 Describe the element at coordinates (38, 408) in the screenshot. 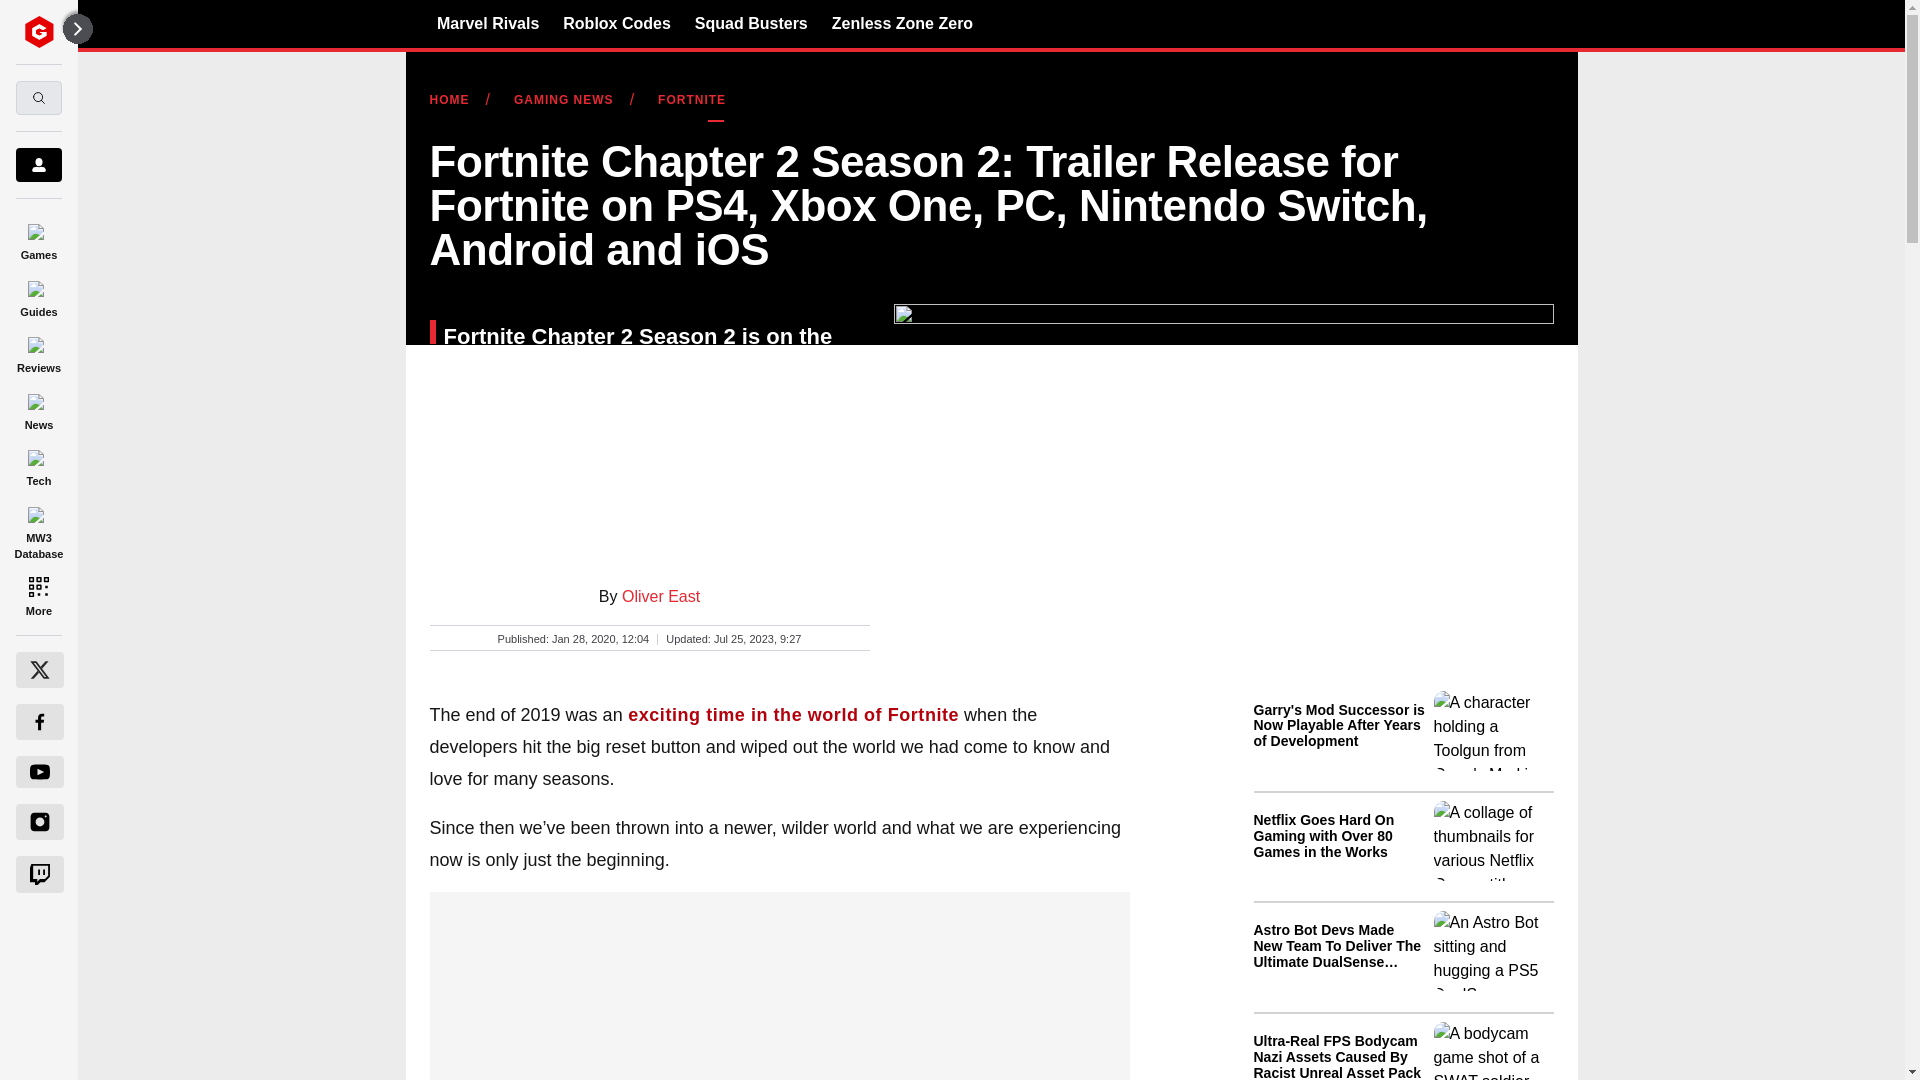

I see `News` at that location.